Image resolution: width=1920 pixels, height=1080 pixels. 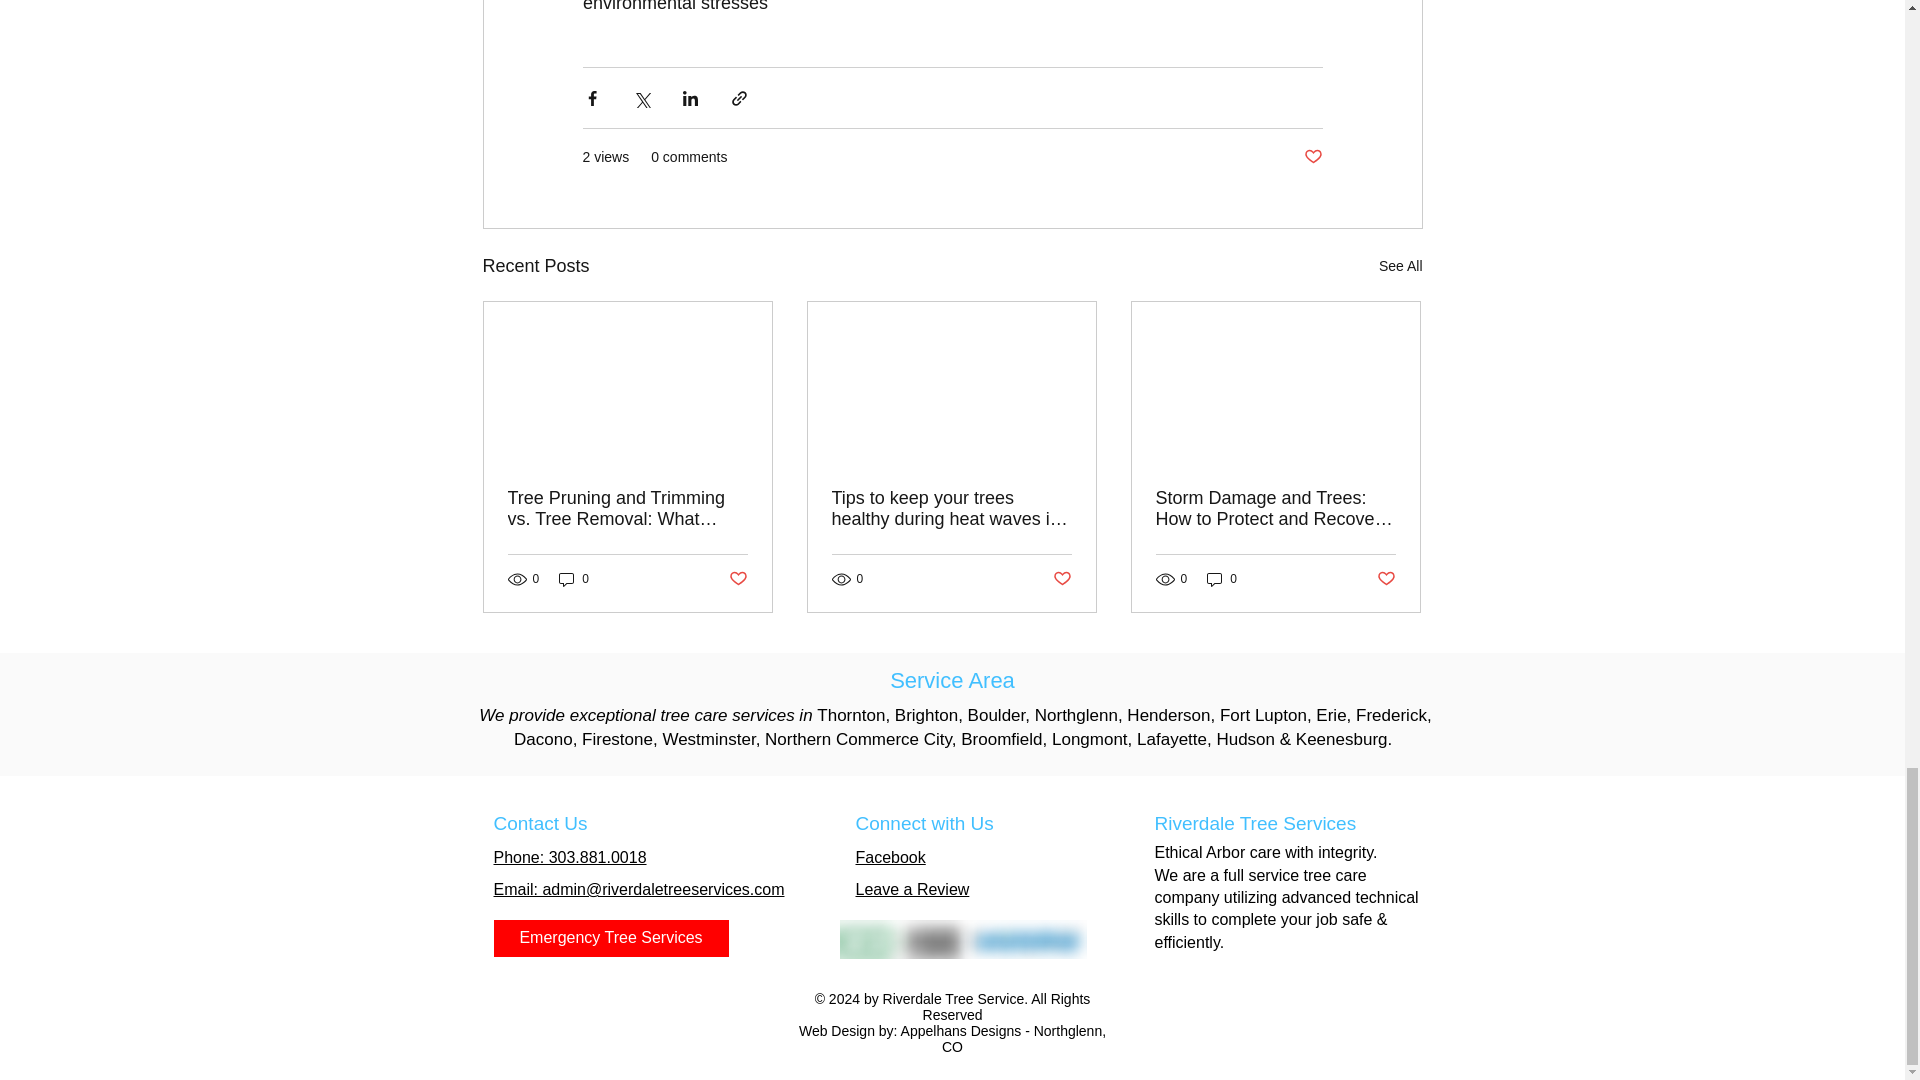 What do you see at coordinates (574, 579) in the screenshot?
I see `0` at bounding box center [574, 579].